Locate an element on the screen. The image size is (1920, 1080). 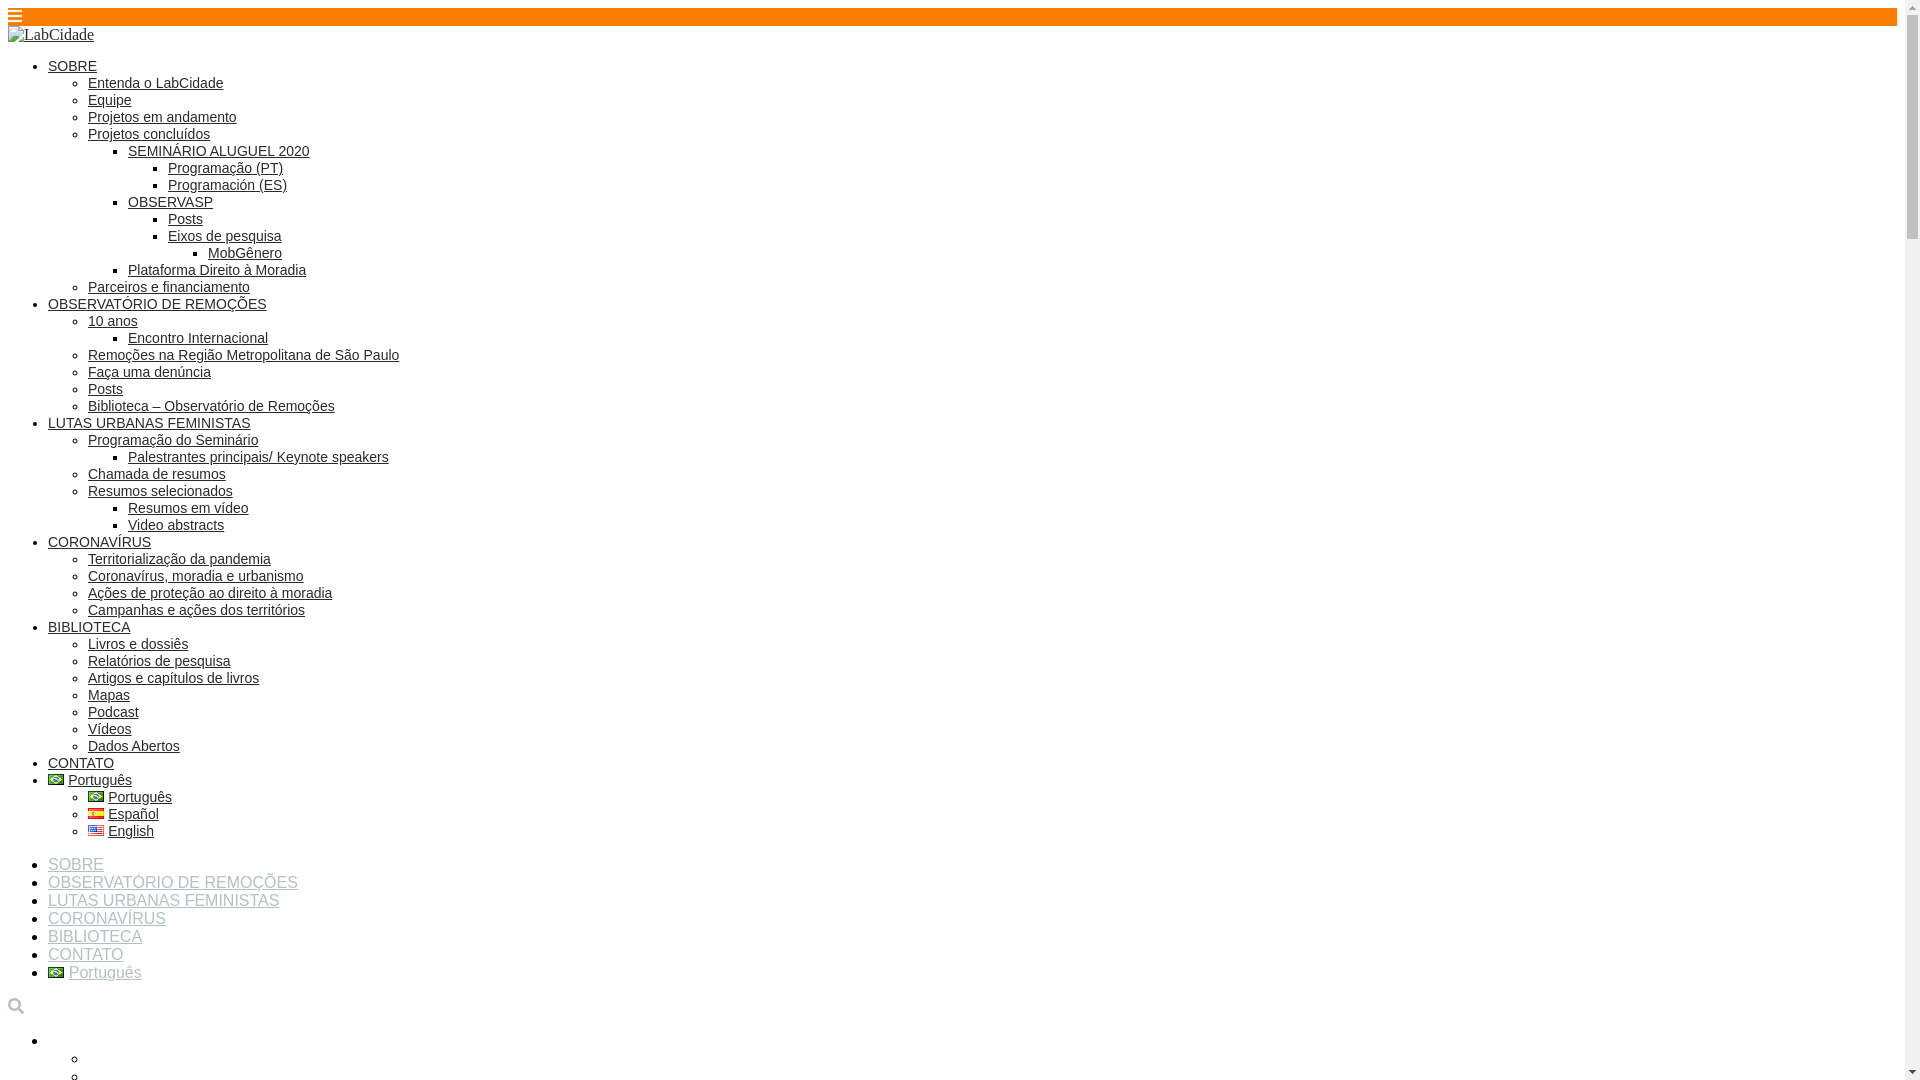
Projetos em andamento is located at coordinates (162, 117).